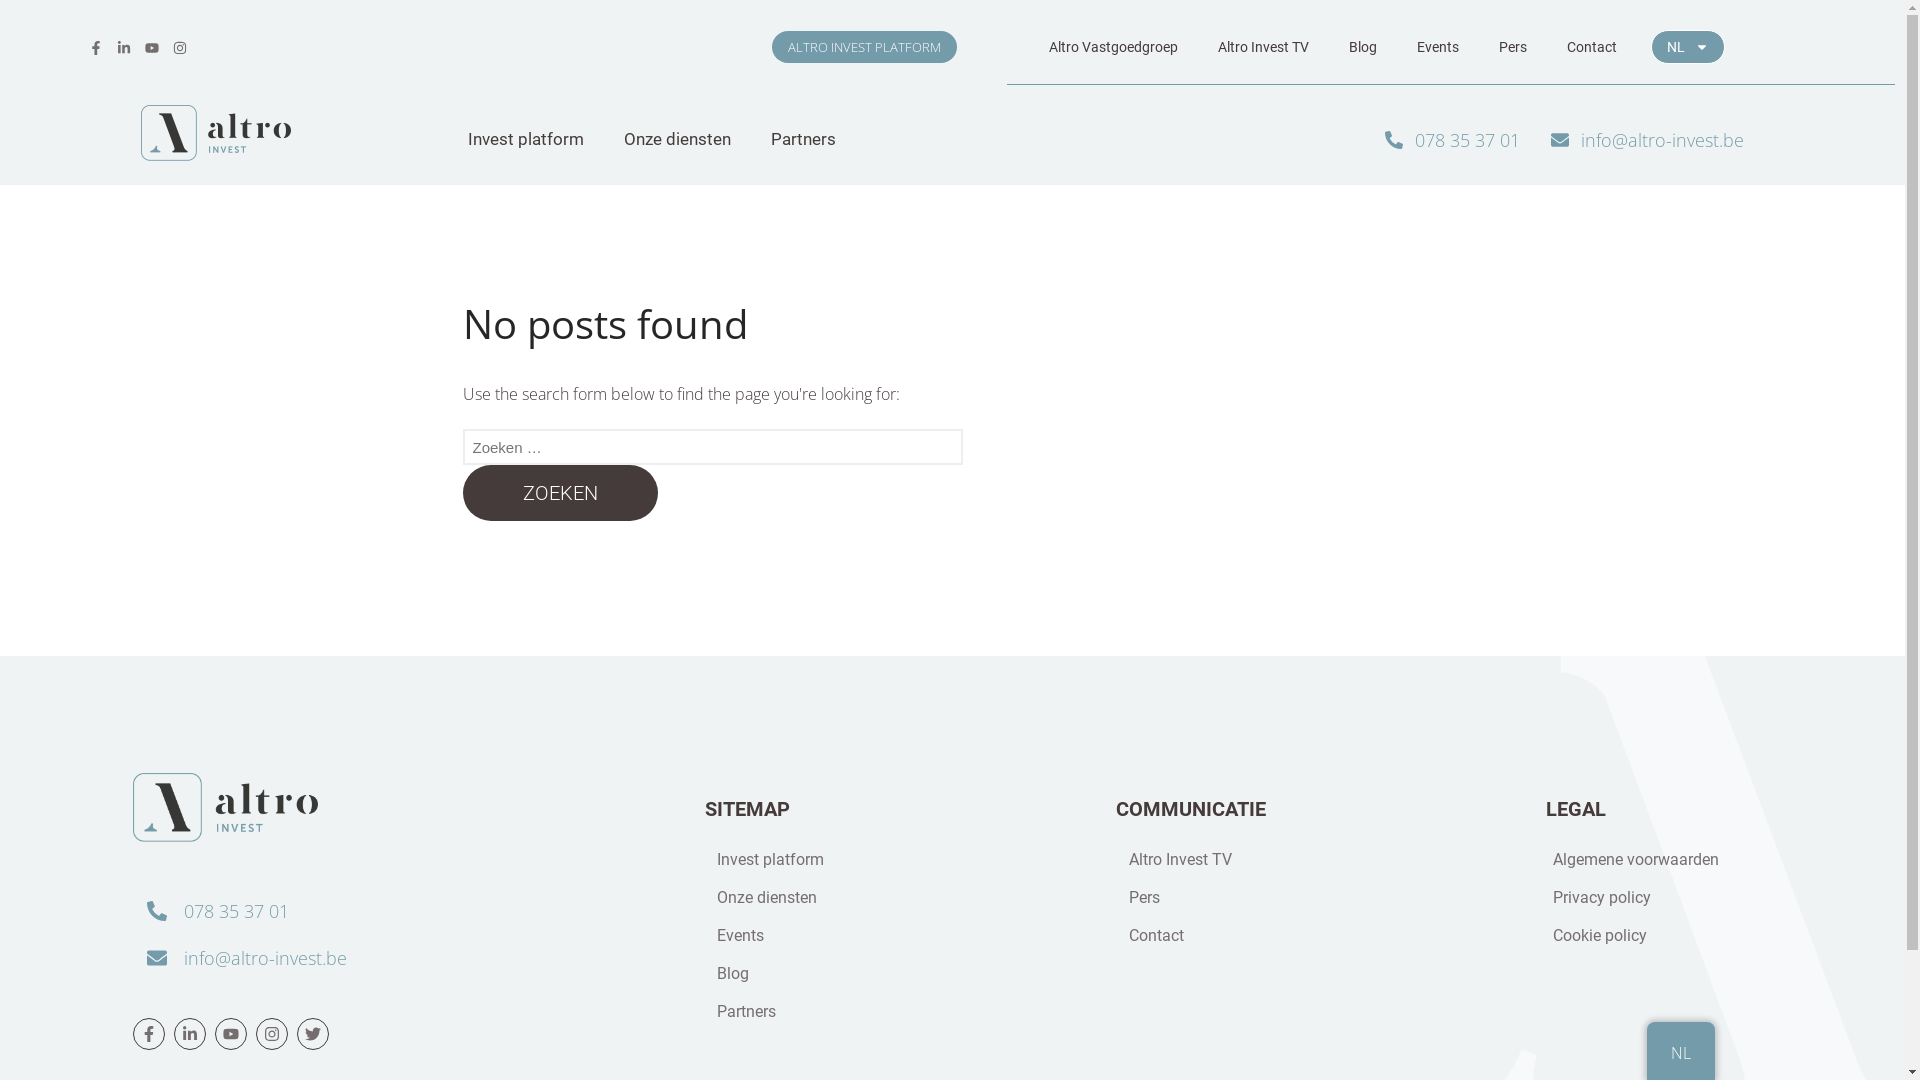 The width and height of the screenshot is (1920, 1080). Describe the element at coordinates (906, 936) in the screenshot. I see `Events` at that location.